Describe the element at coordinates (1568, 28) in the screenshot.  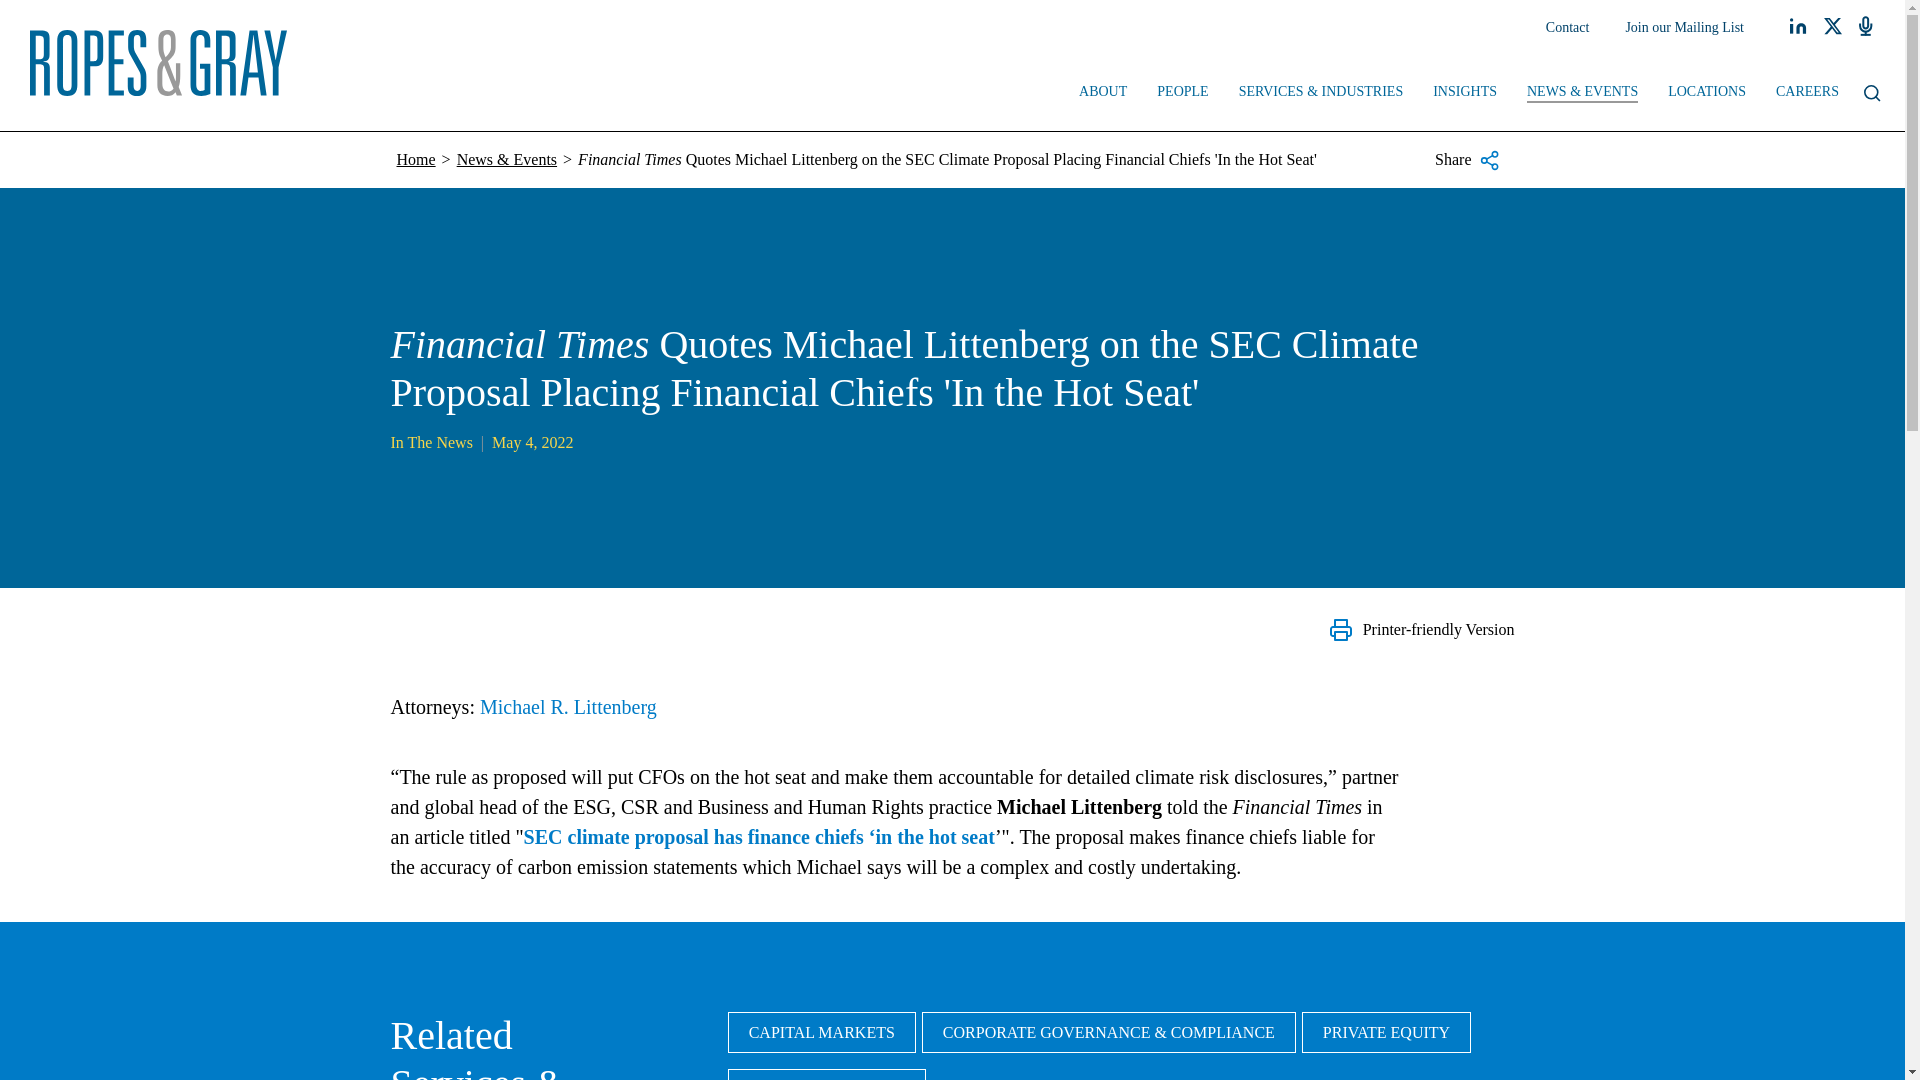
I see `Contact` at that location.